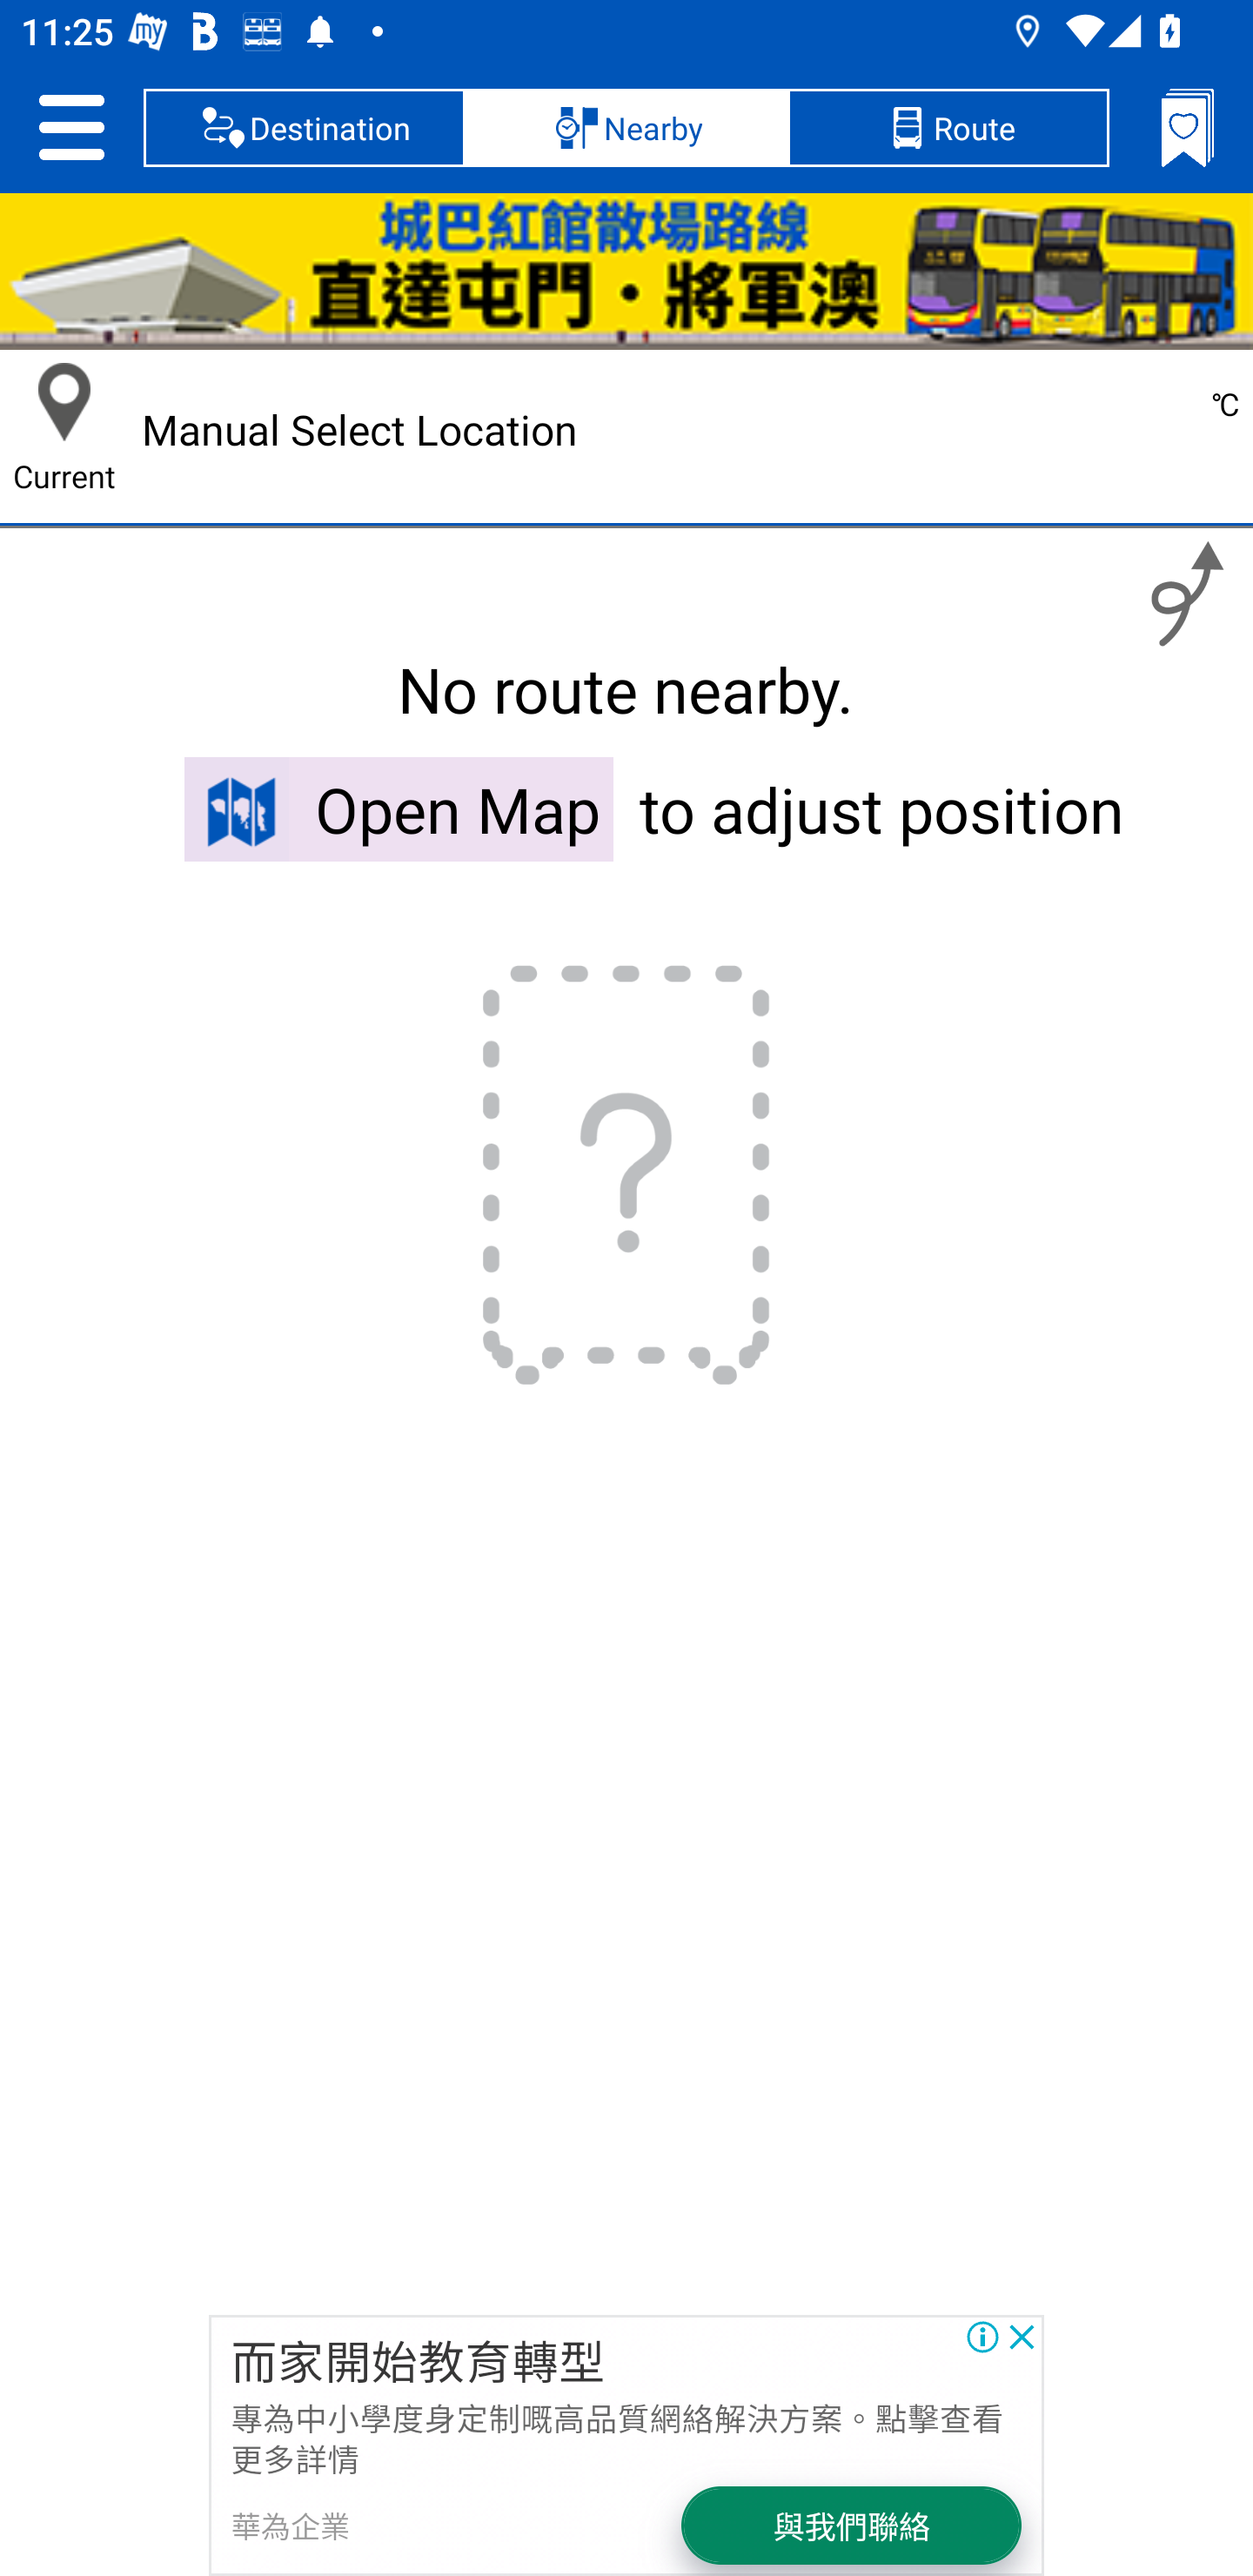  What do you see at coordinates (1122, 430) in the screenshot?
I see `℃` at bounding box center [1122, 430].